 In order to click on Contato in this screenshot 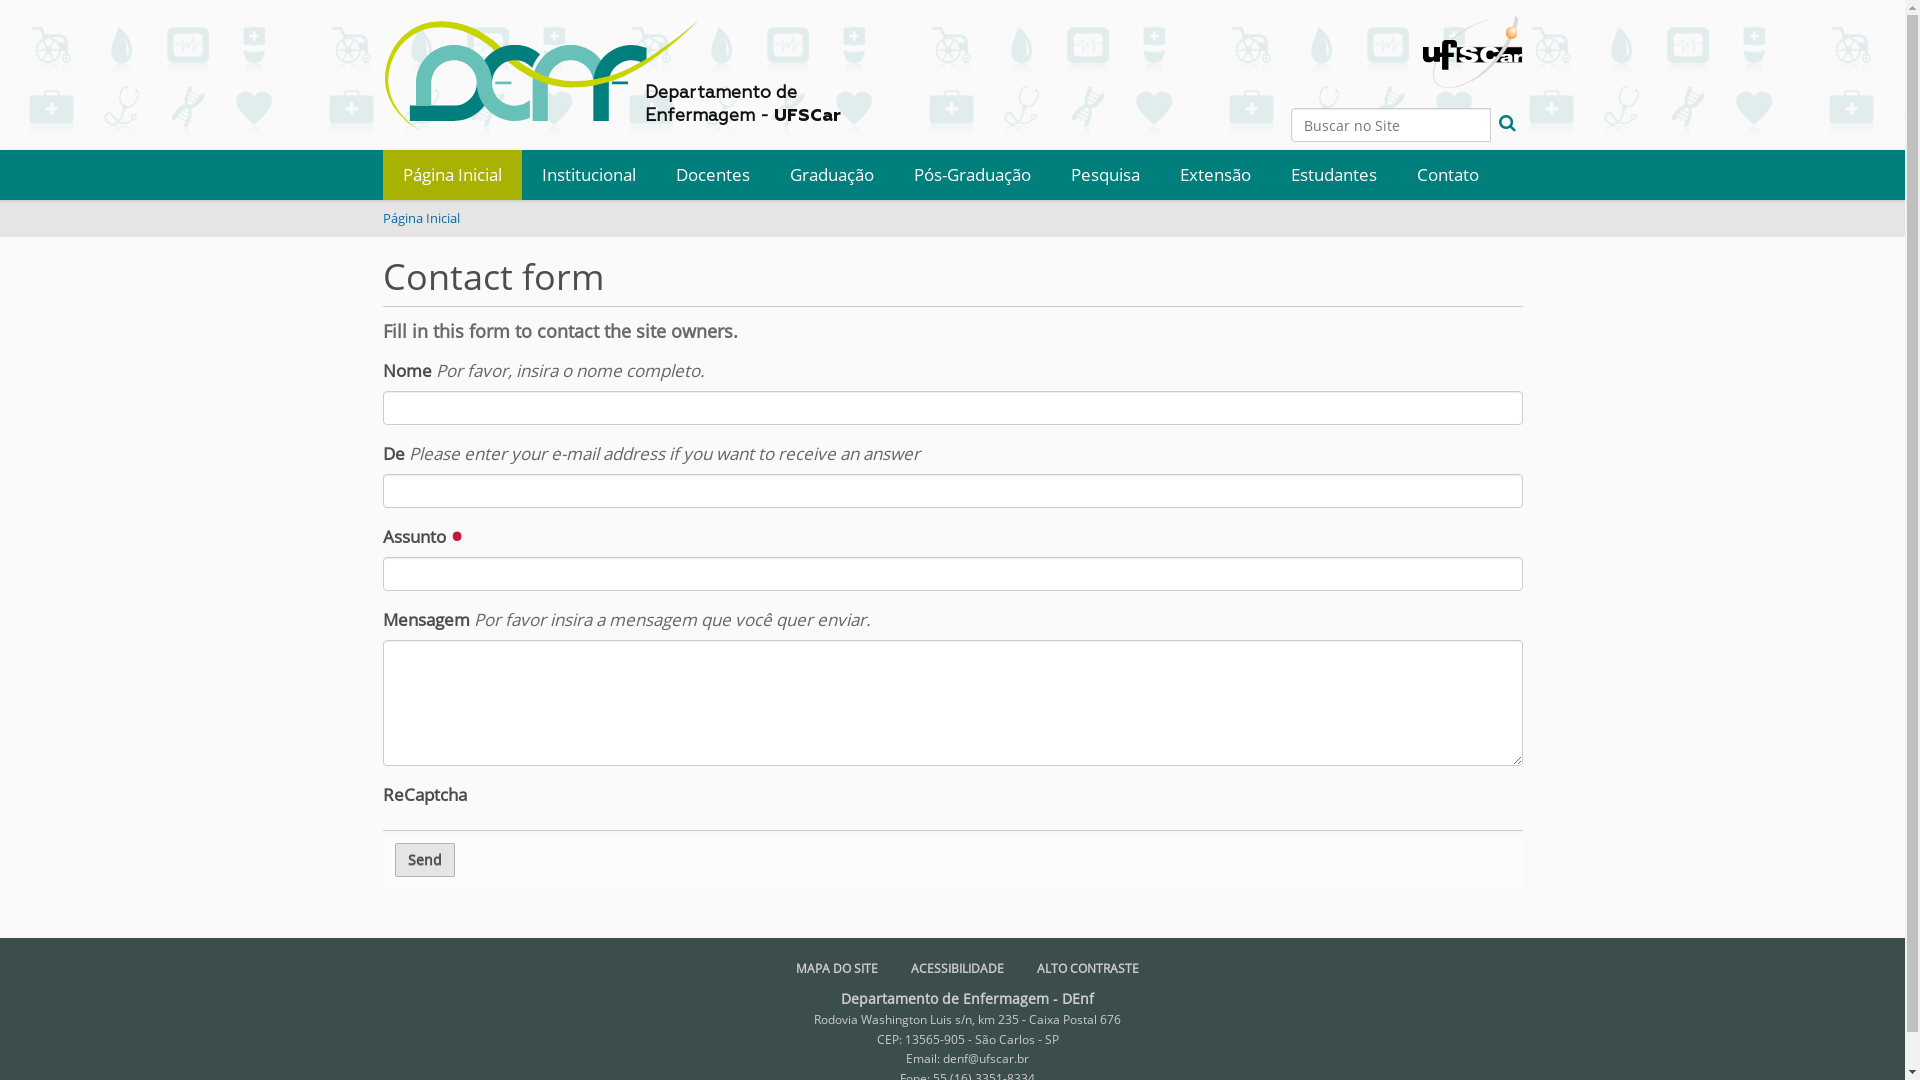, I will do `click(1447, 175)`.